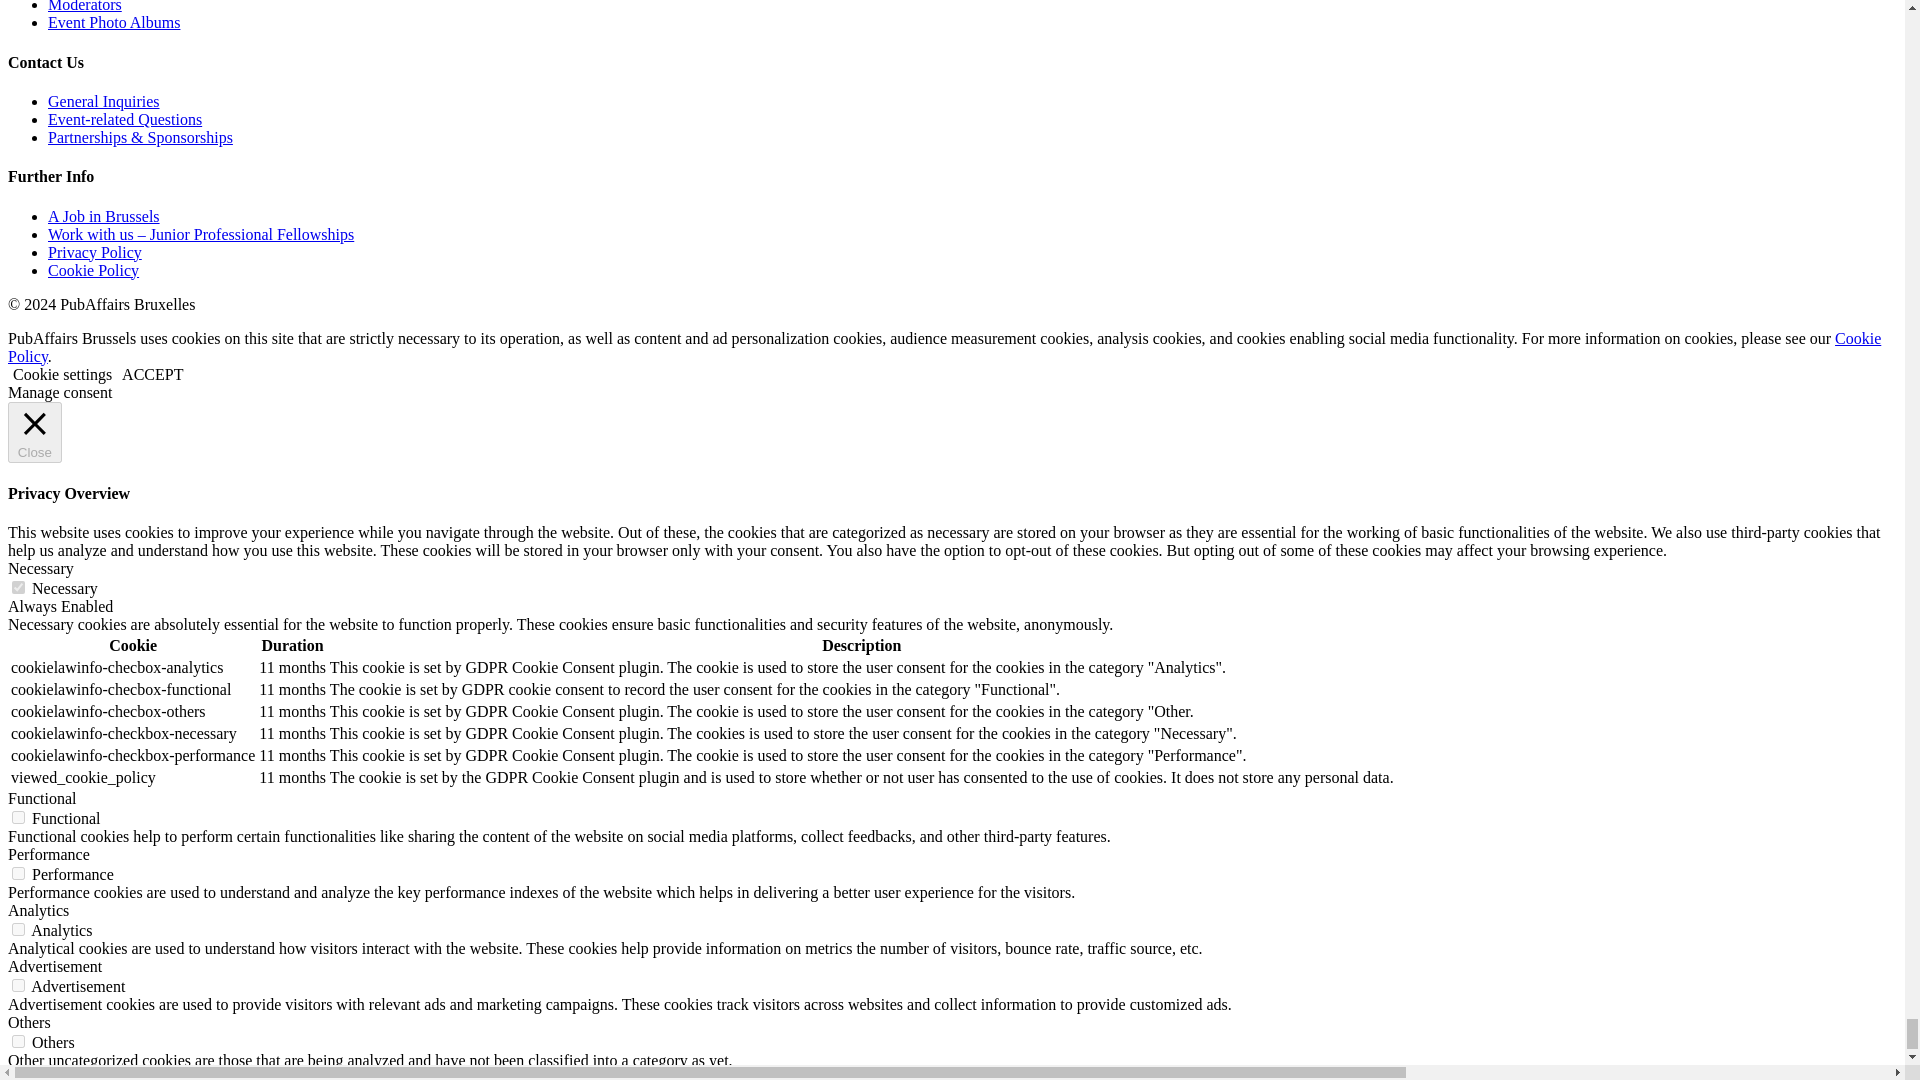 The width and height of the screenshot is (1920, 1080). What do you see at coordinates (18, 818) in the screenshot?
I see `on` at bounding box center [18, 818].